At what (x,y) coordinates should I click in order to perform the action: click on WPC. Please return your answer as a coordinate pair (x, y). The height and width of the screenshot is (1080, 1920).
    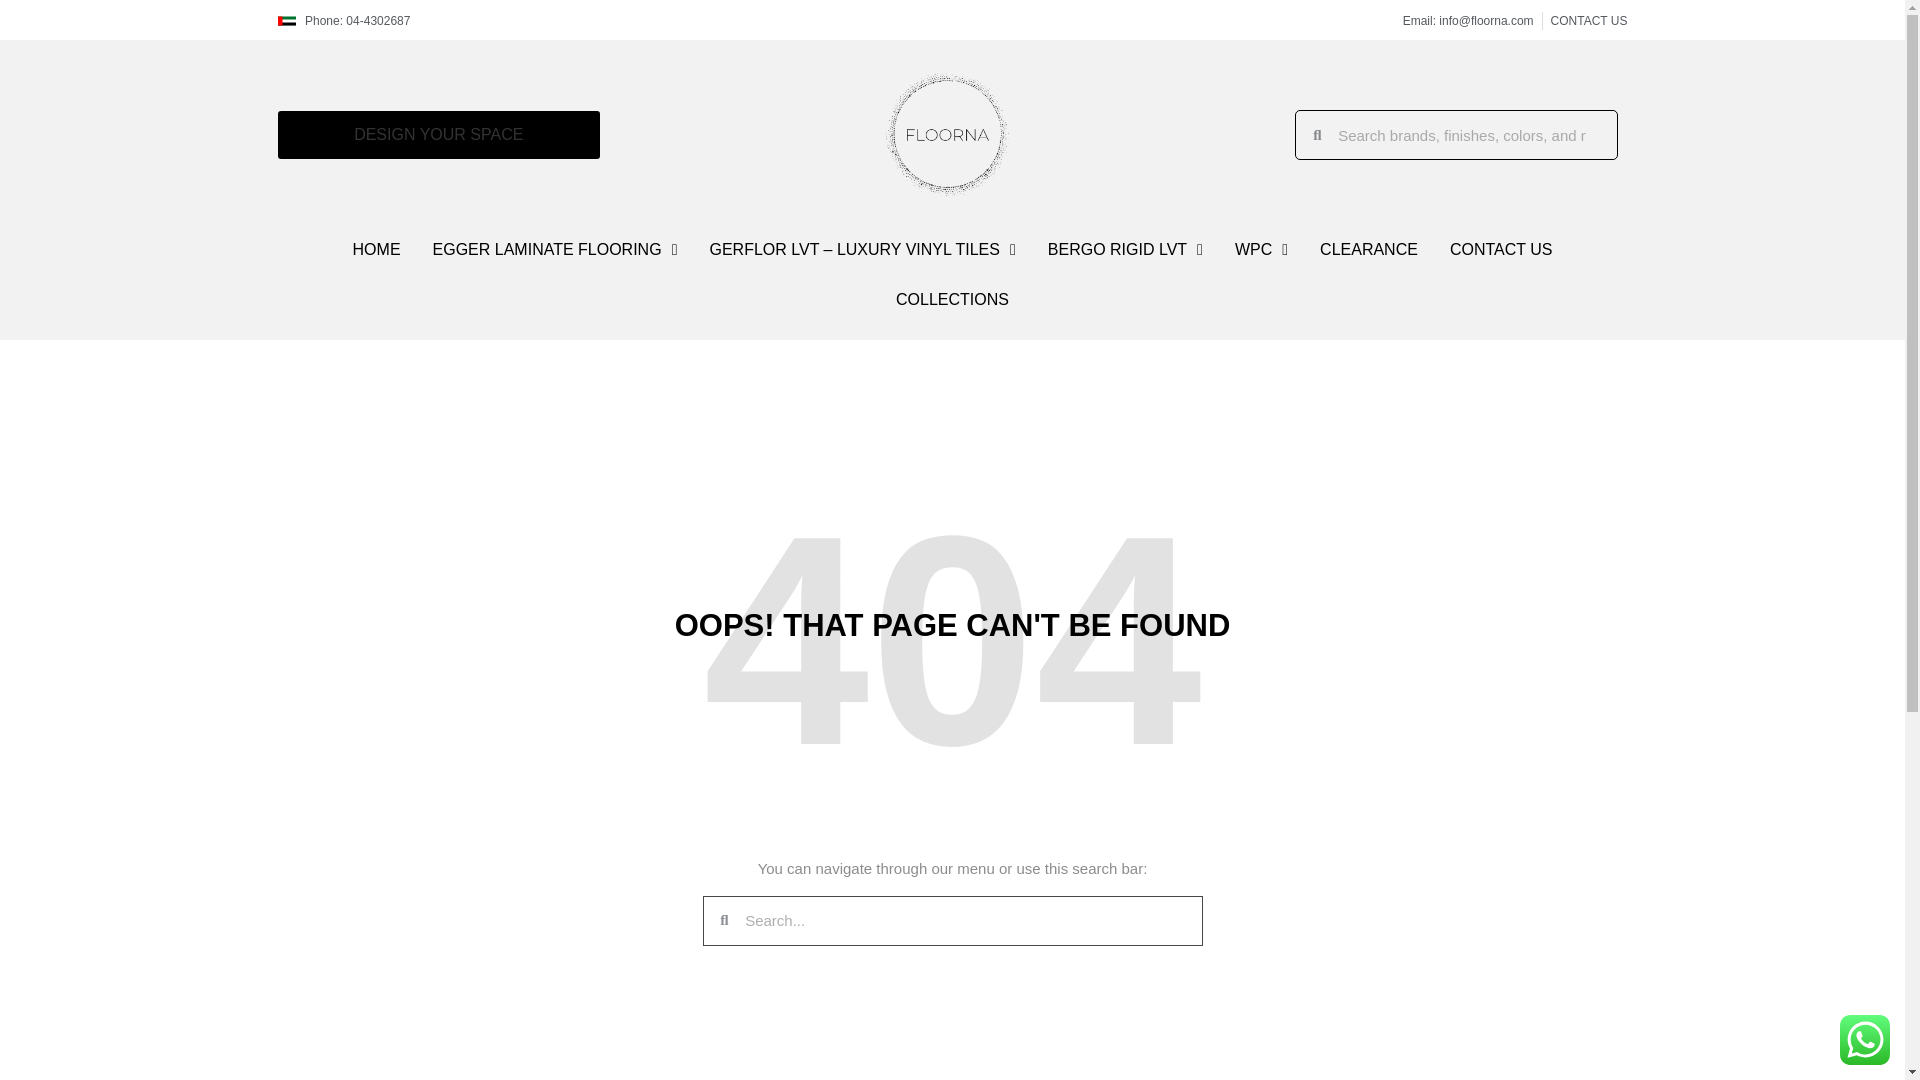
    Looking at the image, I should click on (1261, 250).